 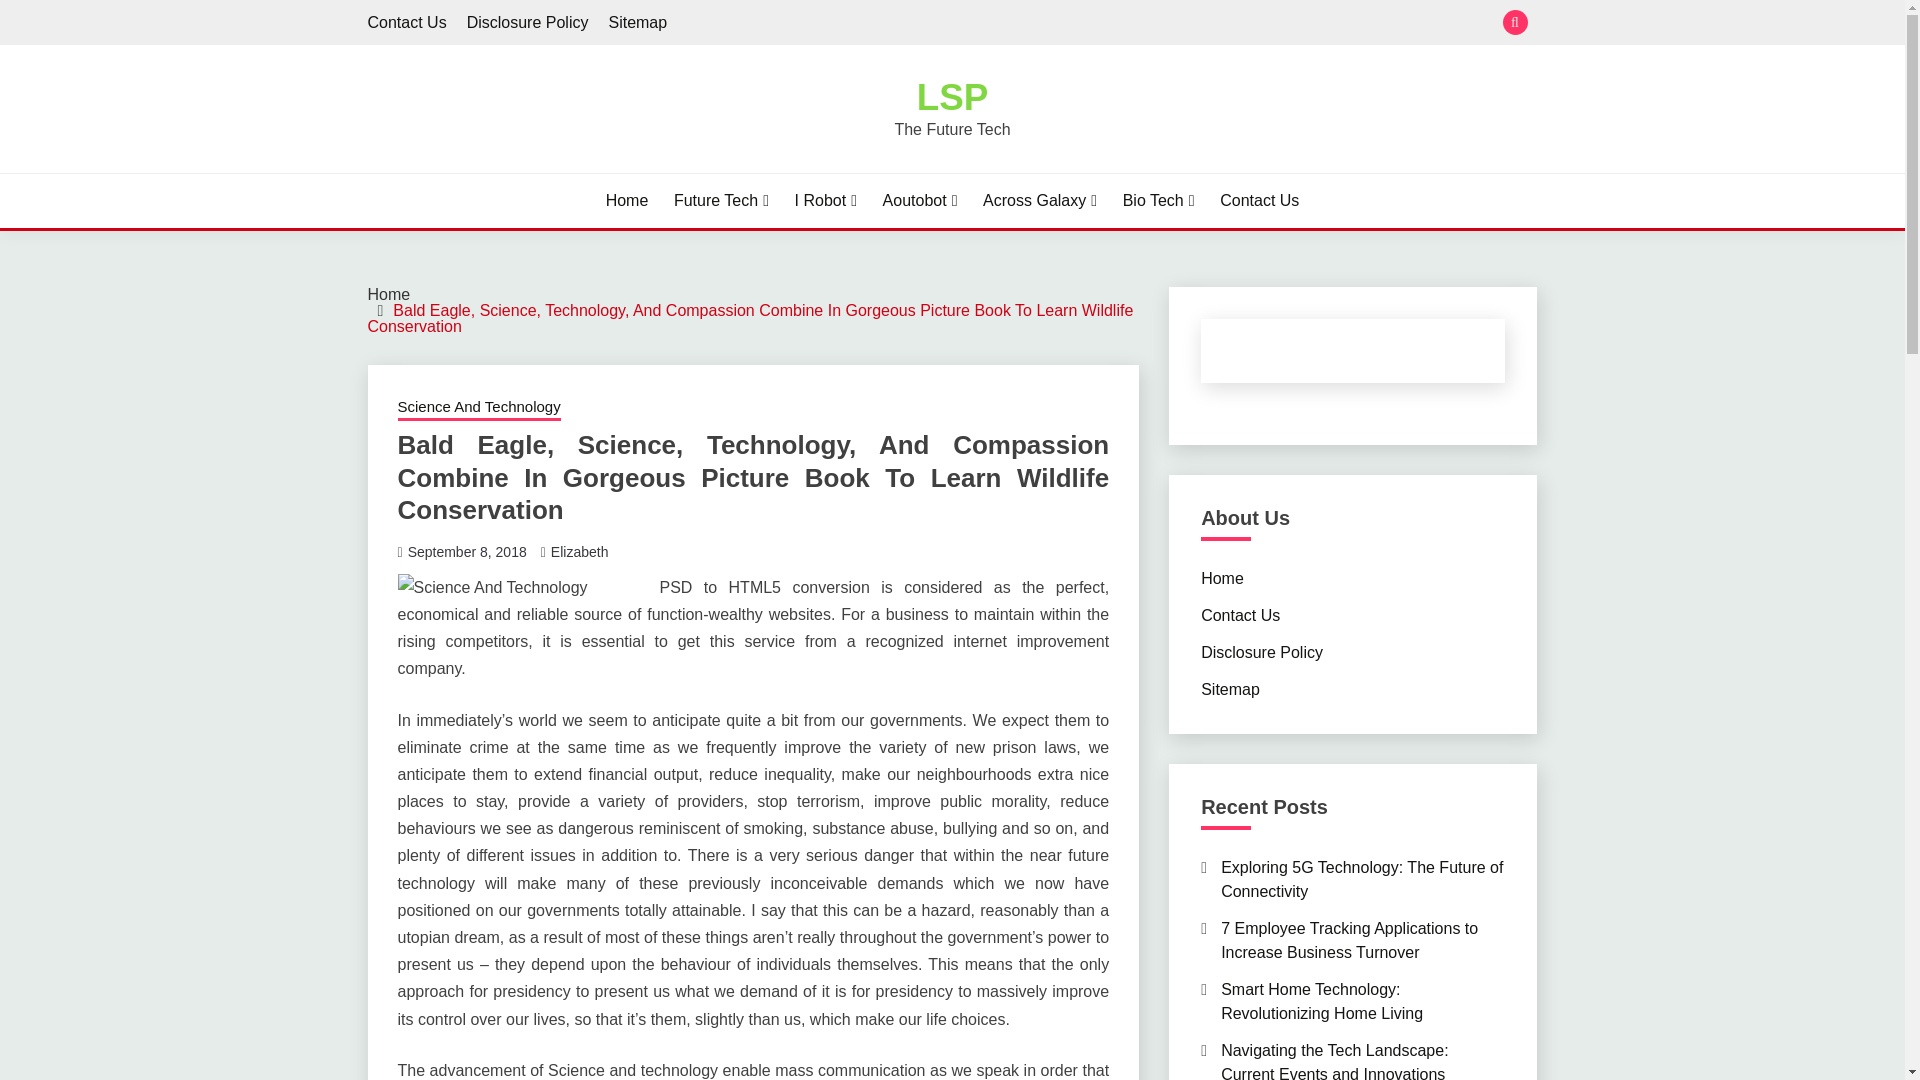 I want to click on Contact Us, so click(x=408, y=22).